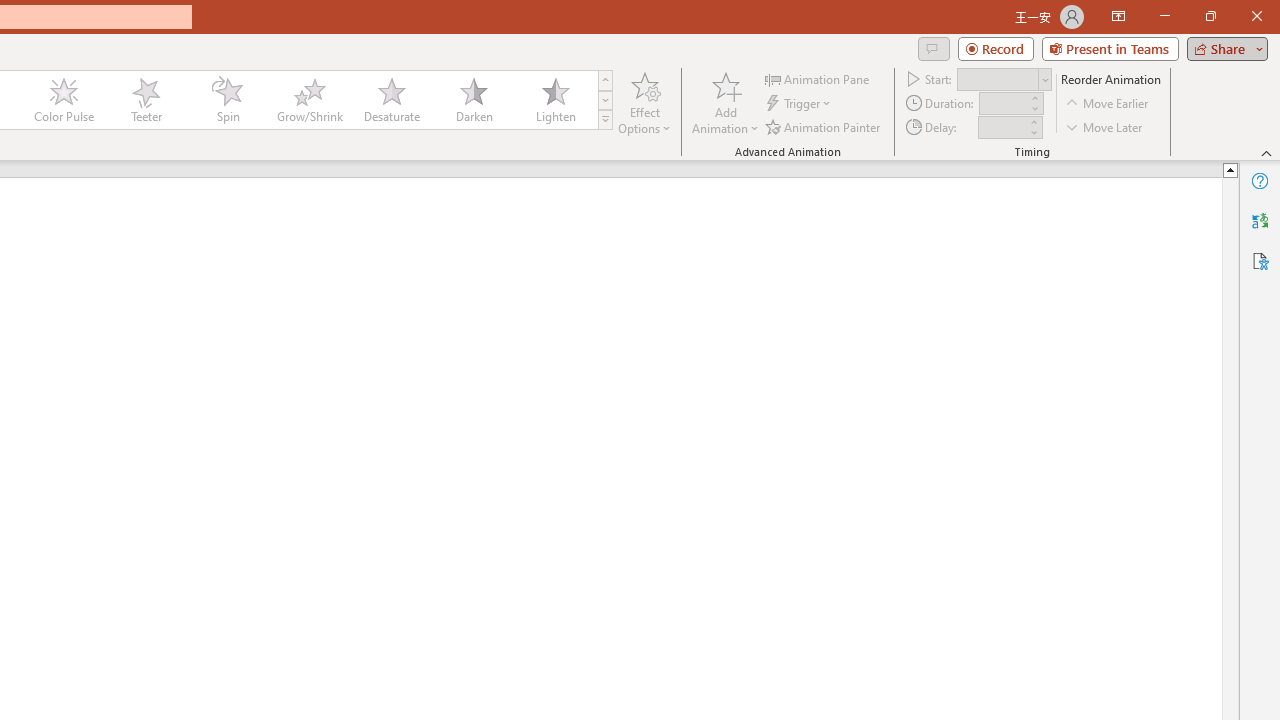  I want to click on Effect Options, so click(644, 102).